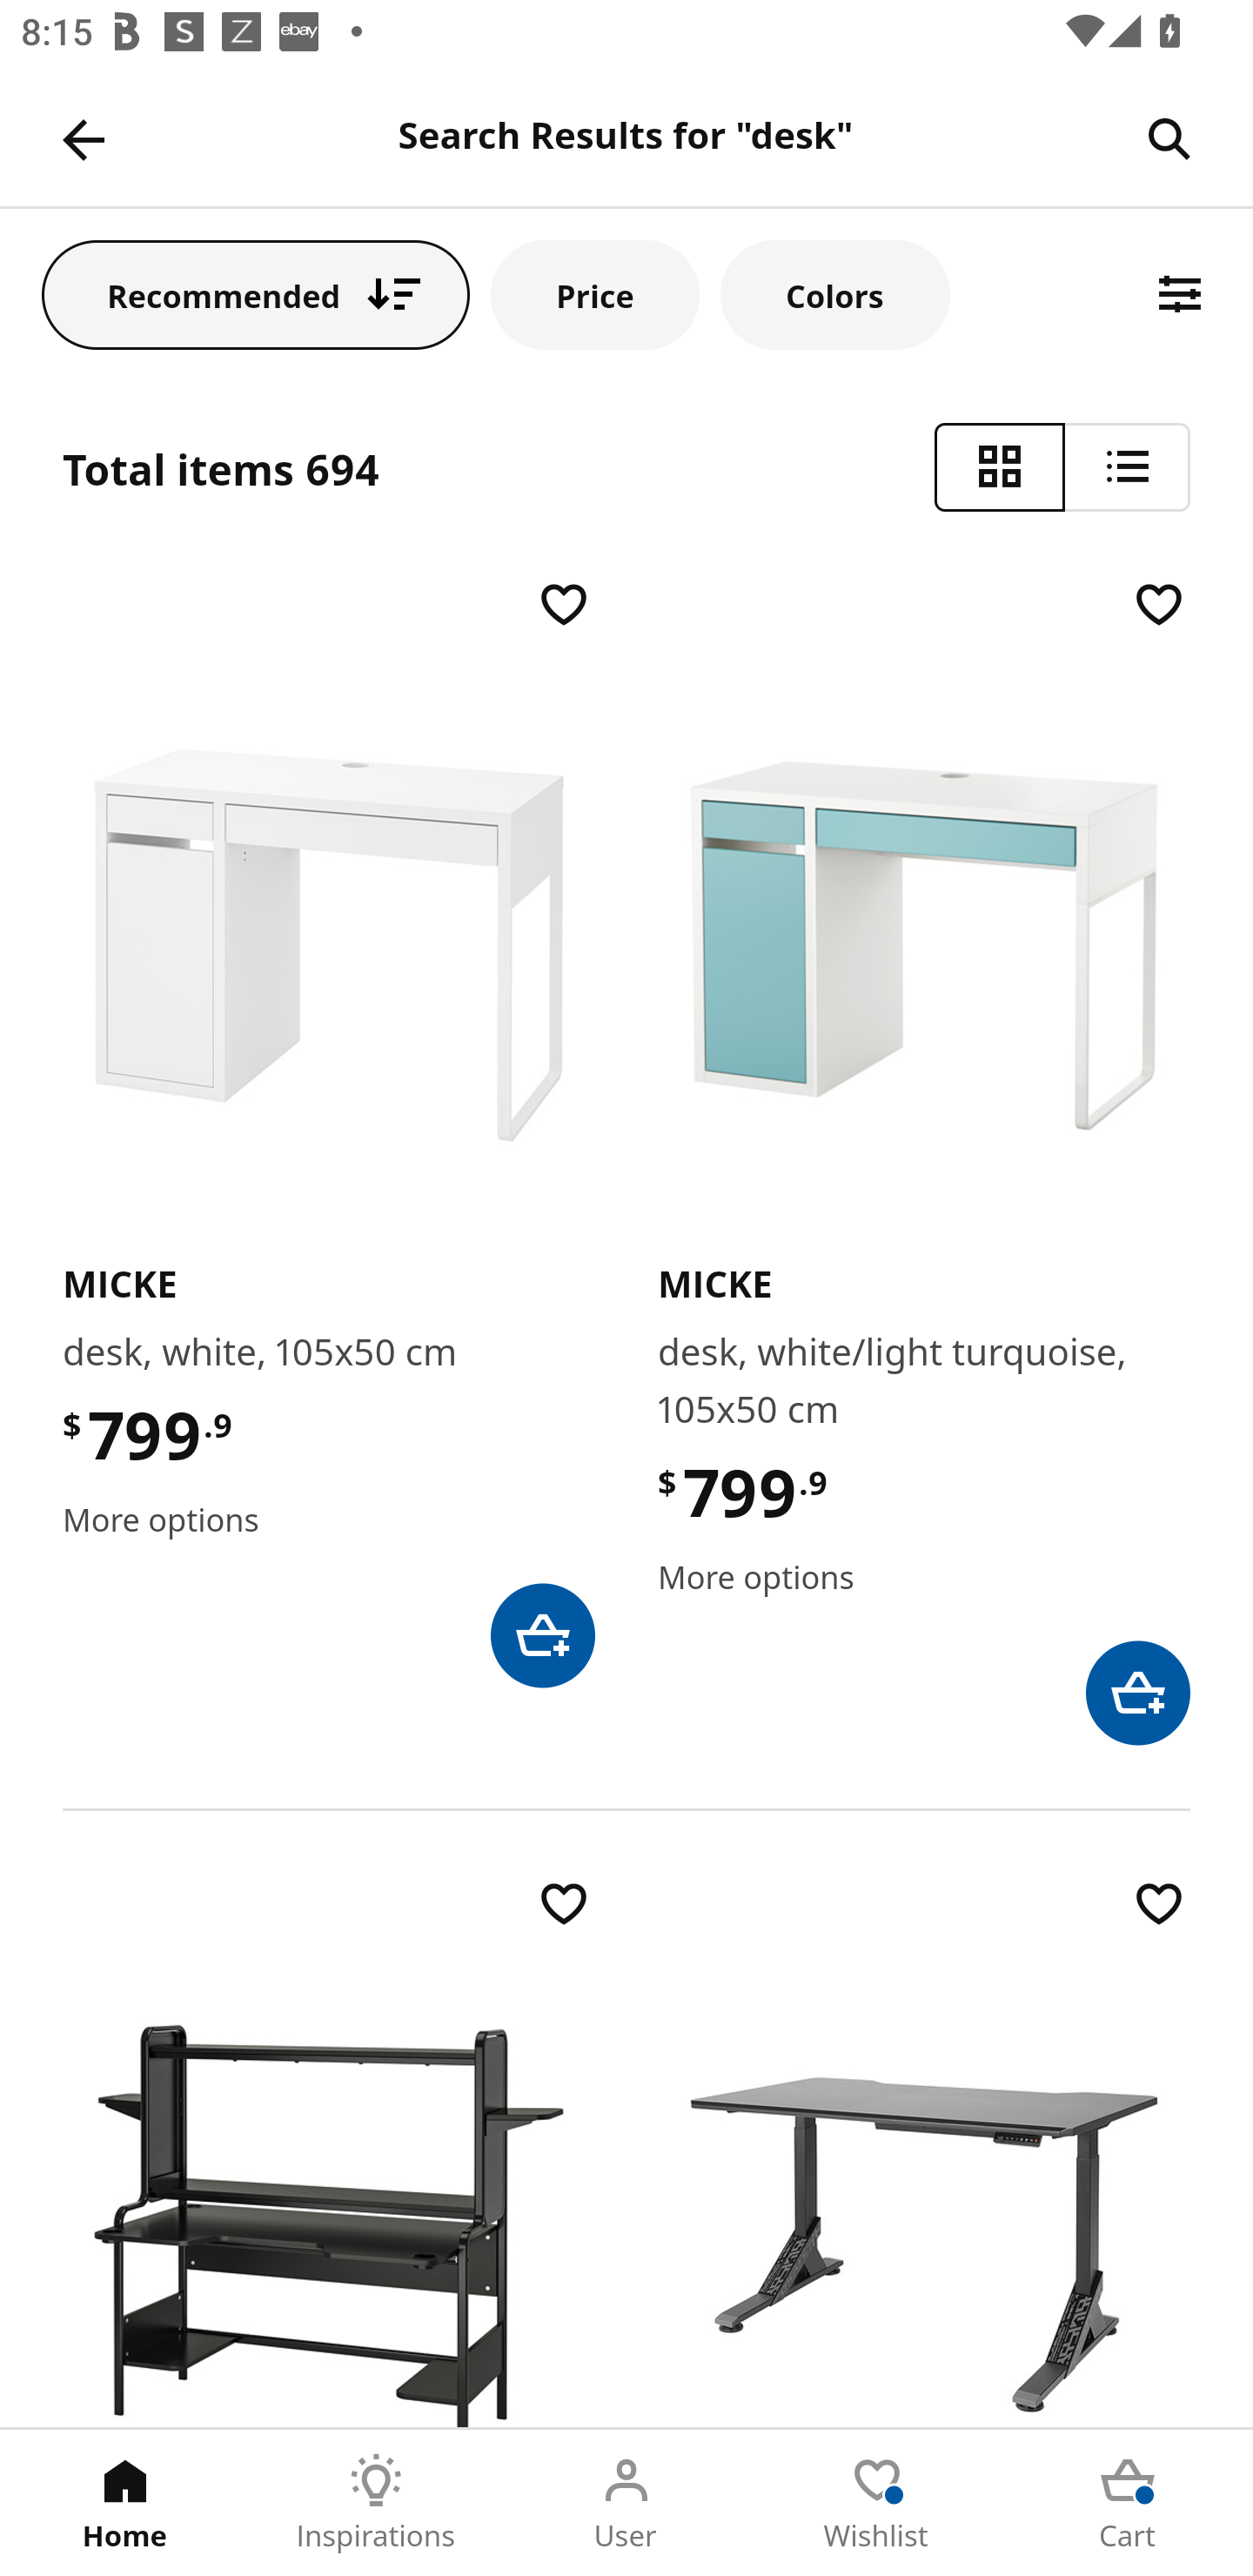 This screenshot has width=1253, height=2576. What do you see at coordinates (626, 2503) in the screenshot?
I see `User
Tab 3 of 5` at bounding box center [626, 2503].